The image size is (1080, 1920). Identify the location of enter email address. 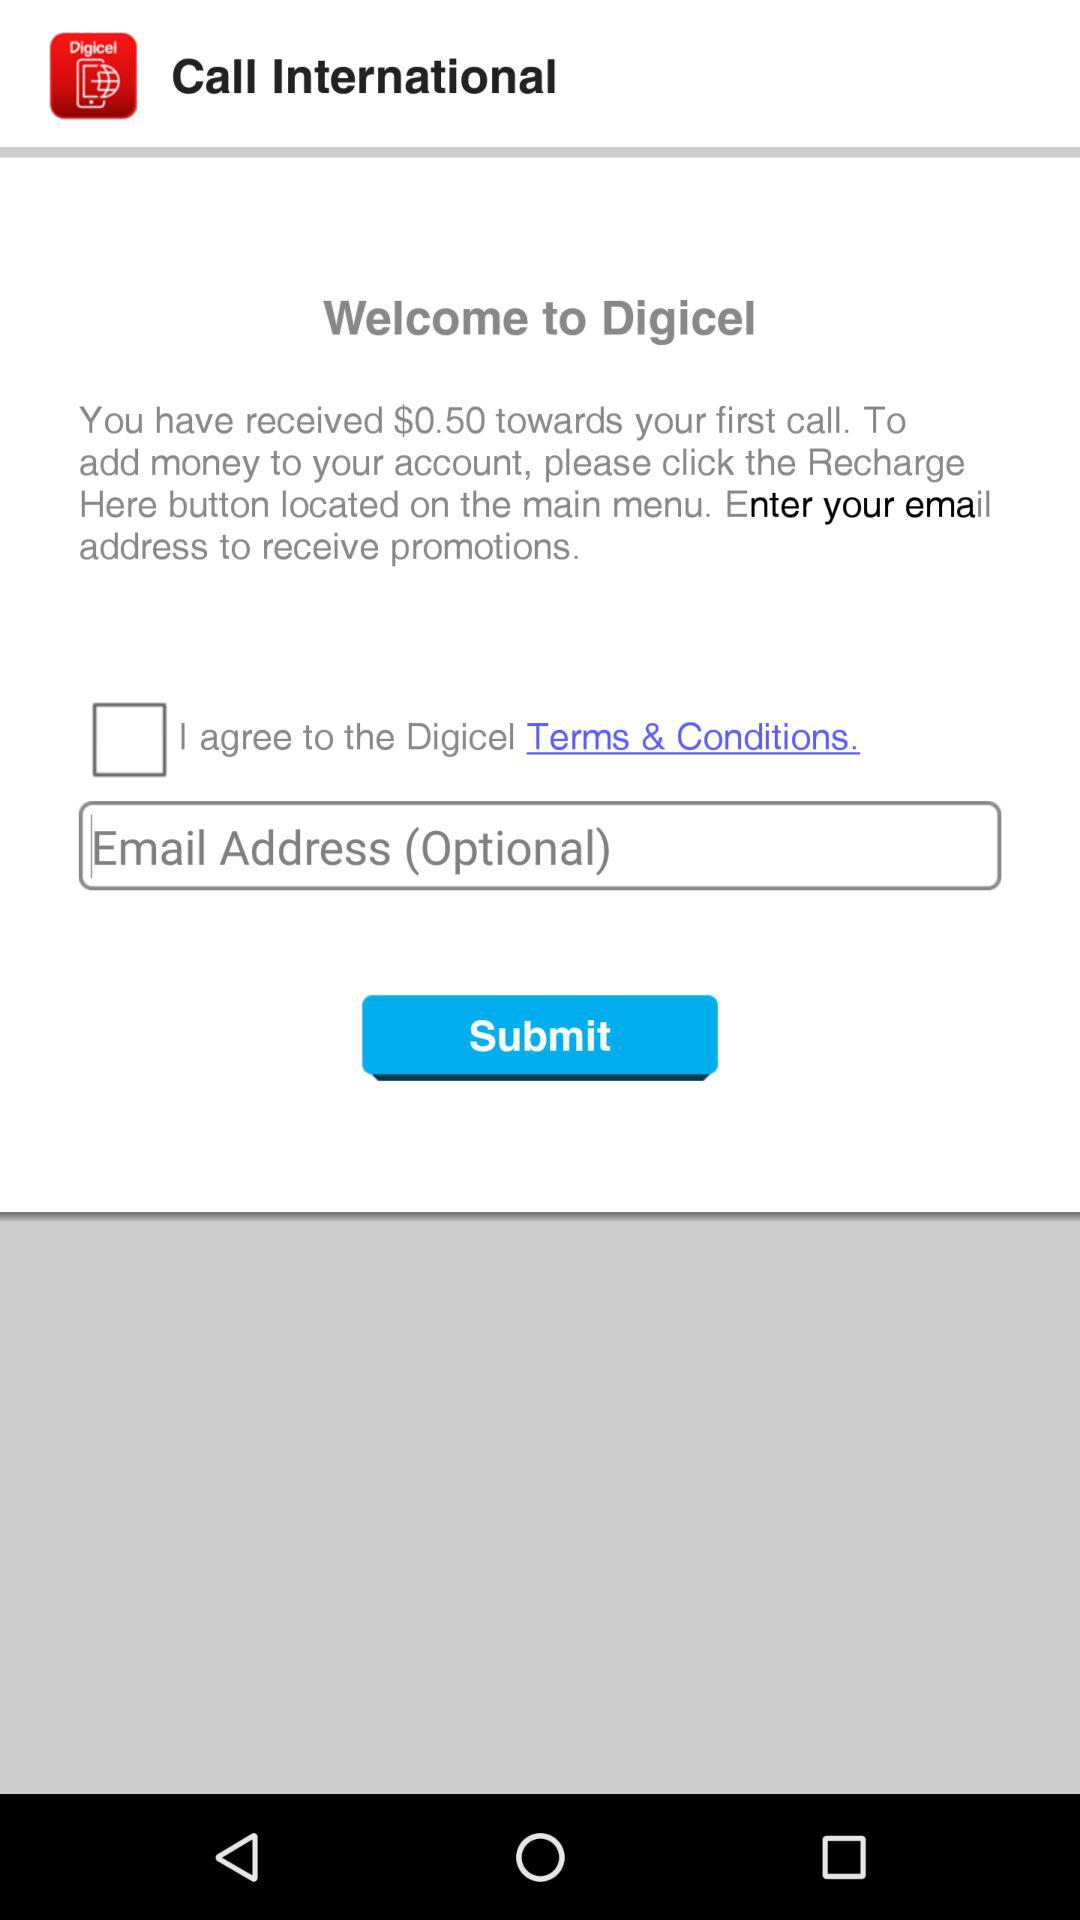
(540, 846).